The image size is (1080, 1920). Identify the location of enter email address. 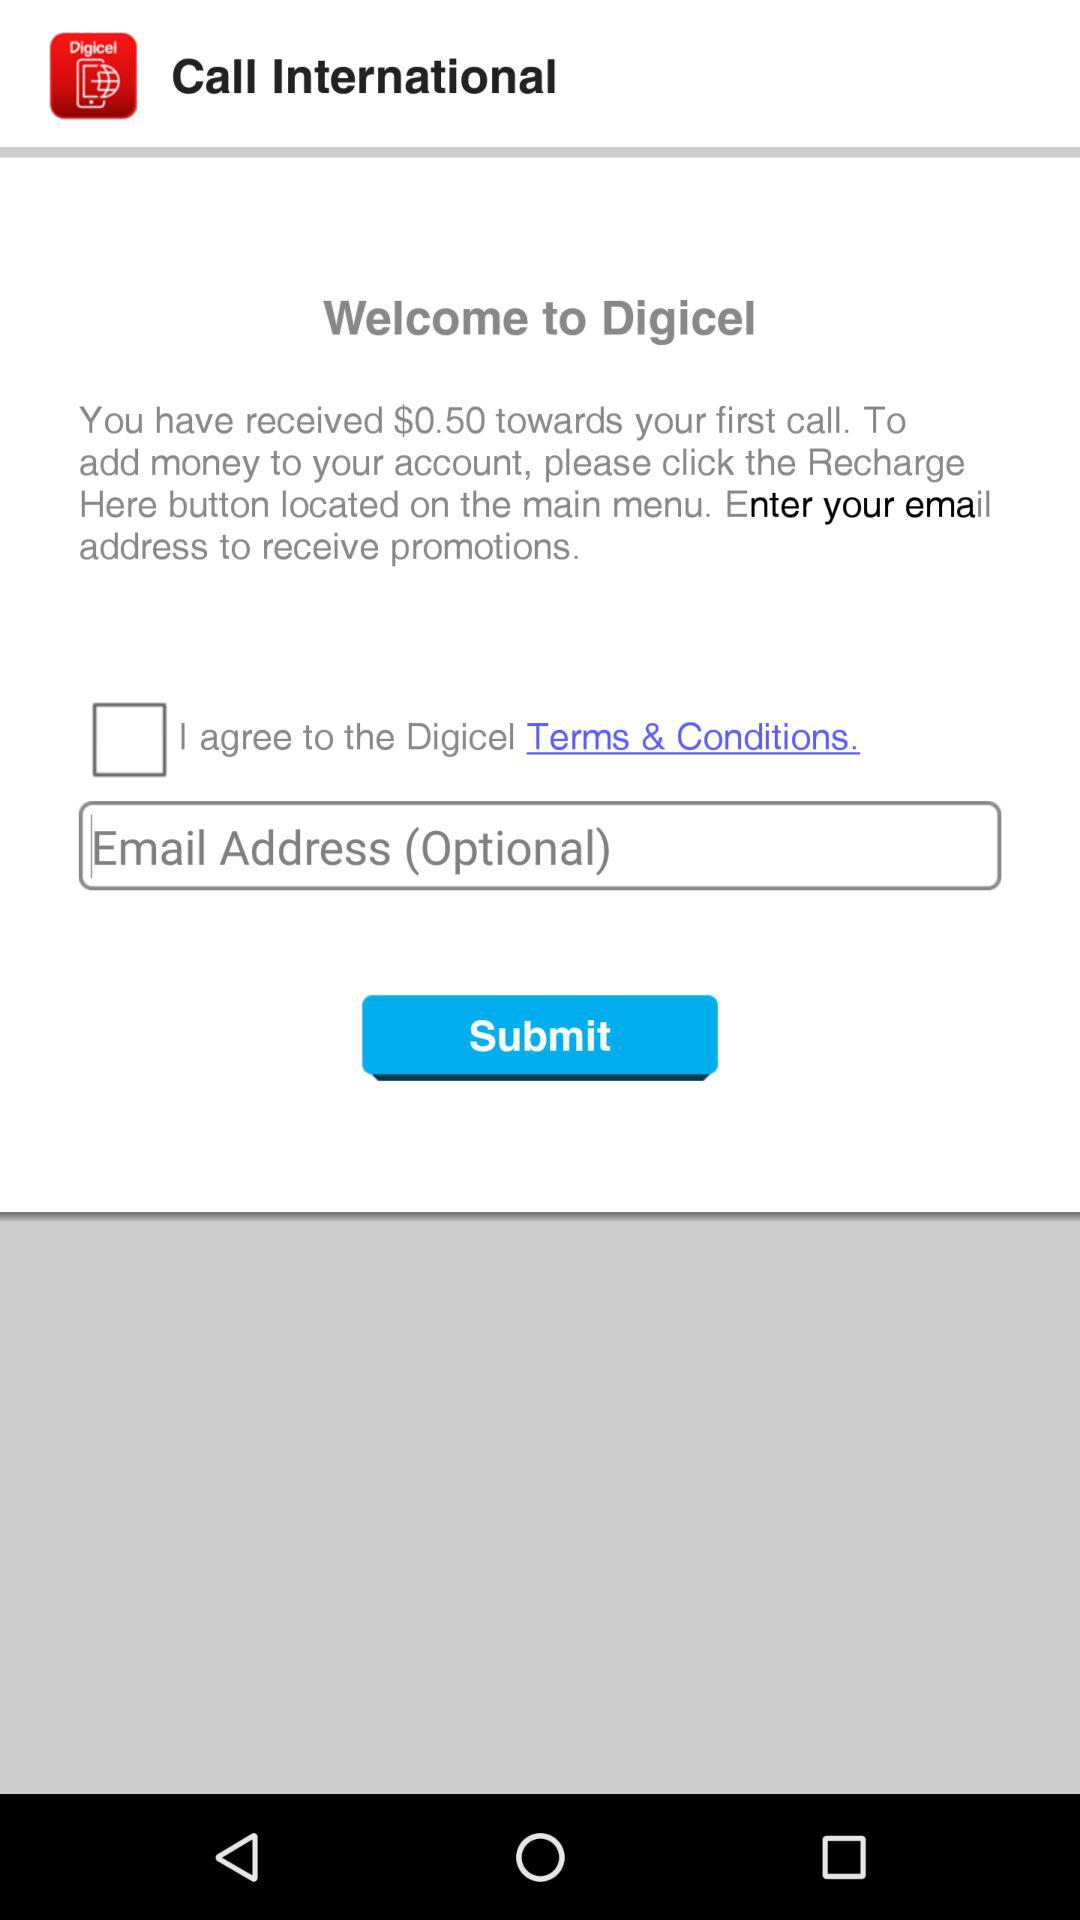
(540, 846).